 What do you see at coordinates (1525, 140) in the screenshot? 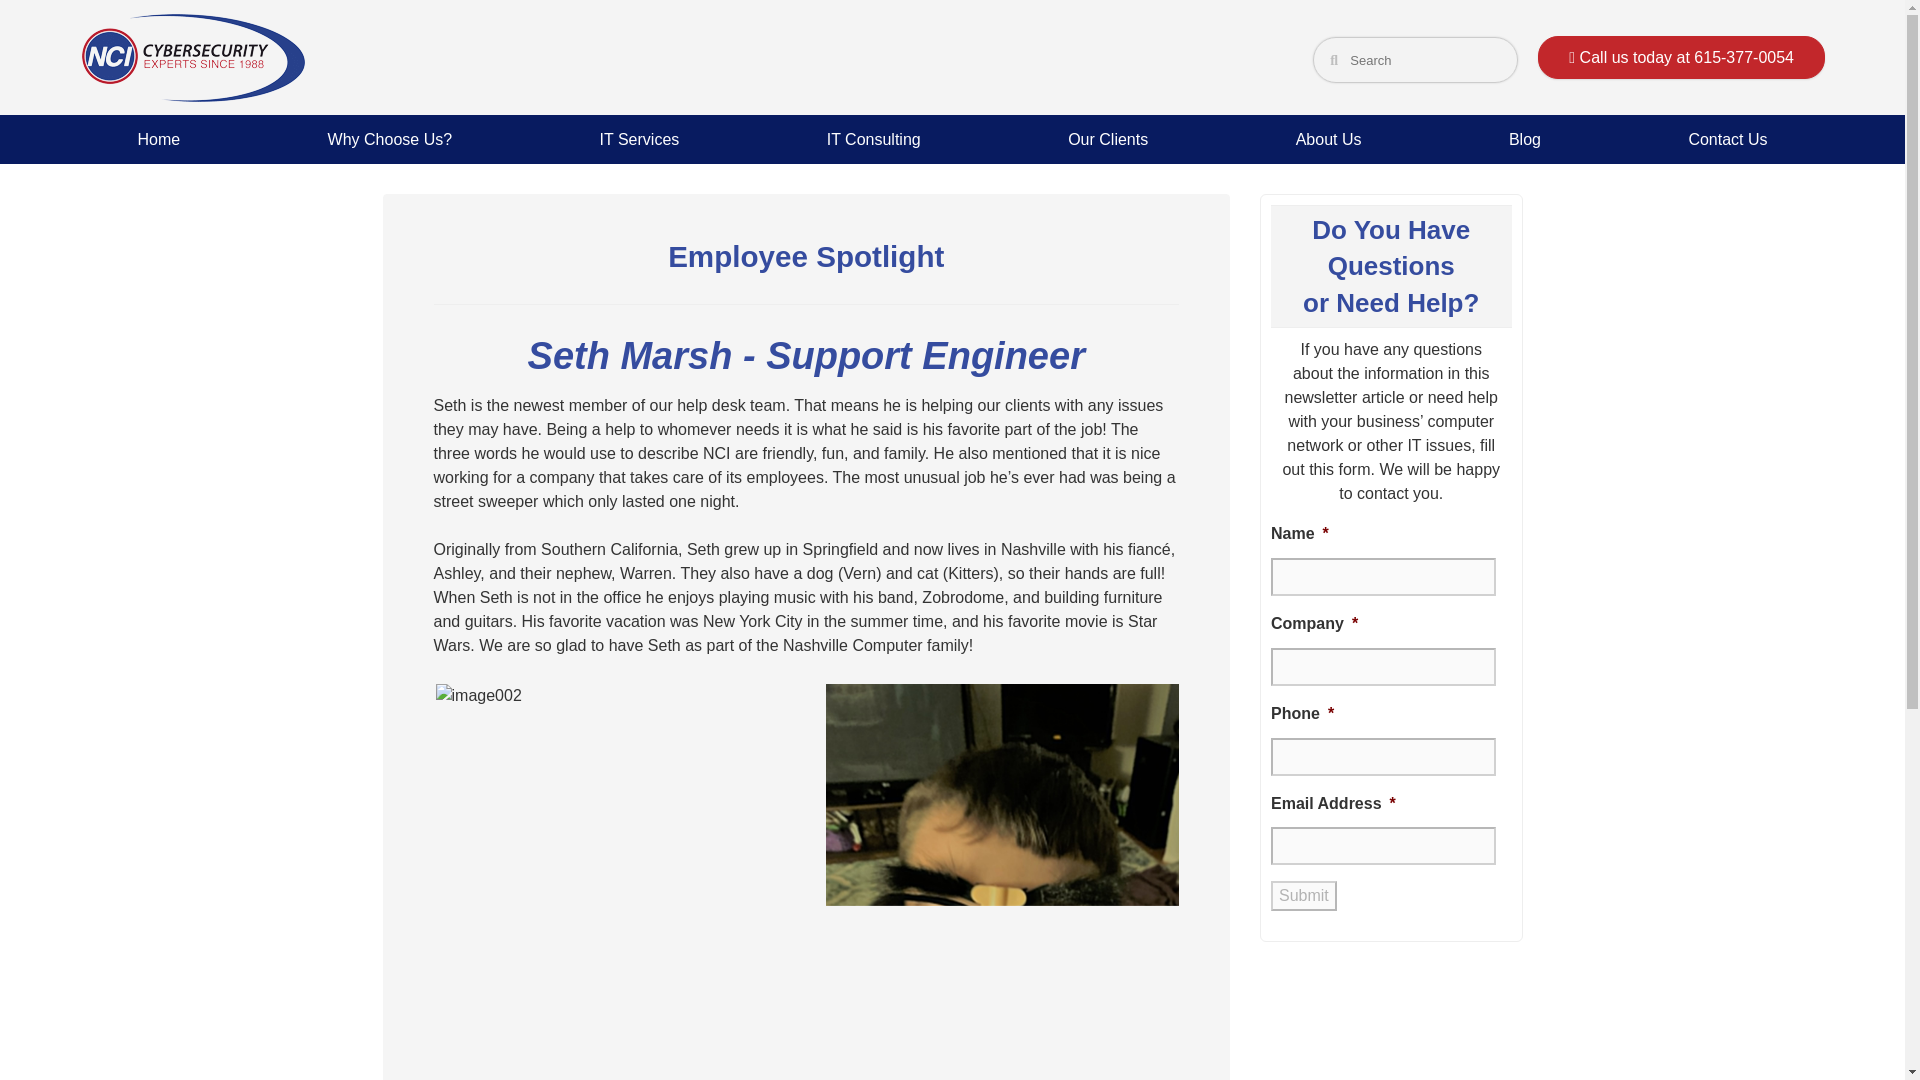
I see `Blog` at bounding box center [1525, 140].